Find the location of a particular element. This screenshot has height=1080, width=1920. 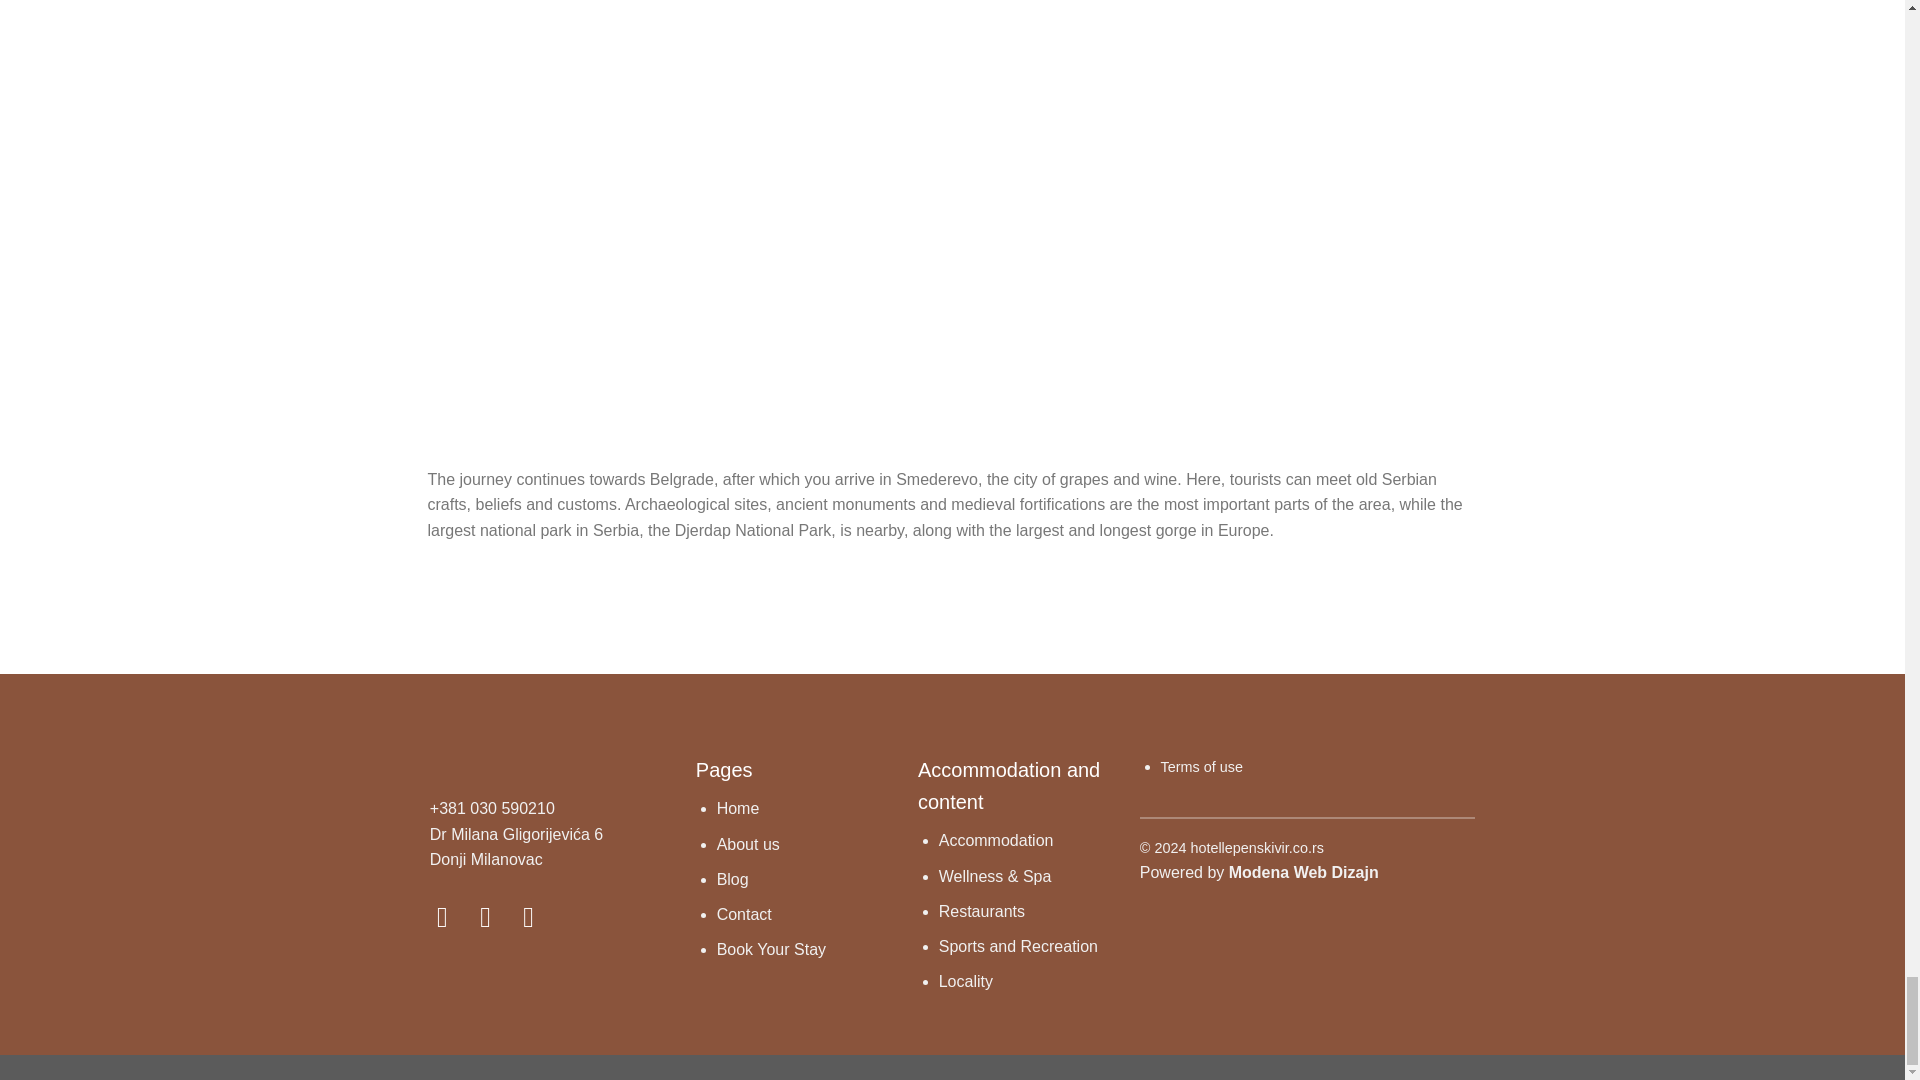

Book Your Stay is located at coordinates (770, 948).